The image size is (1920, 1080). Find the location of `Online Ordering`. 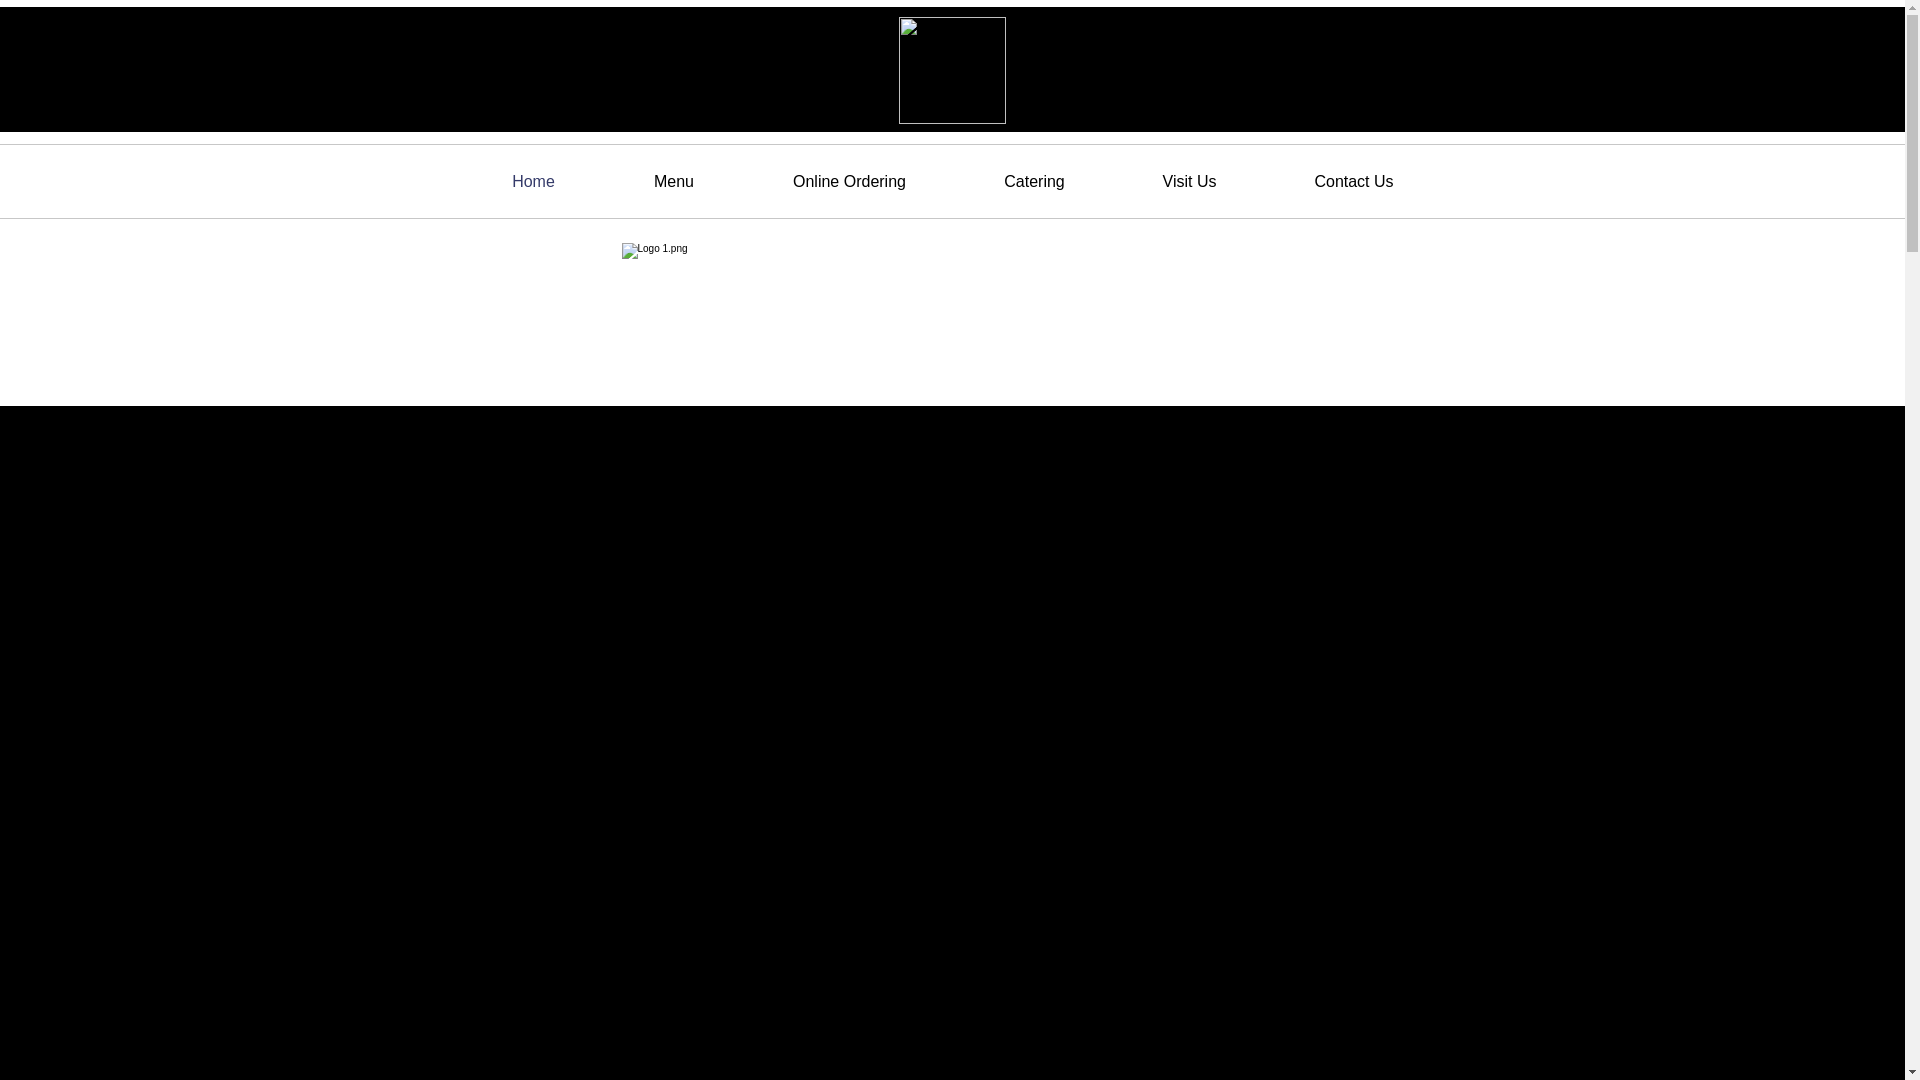

Online Ordering is located at coordinates (850, 181).